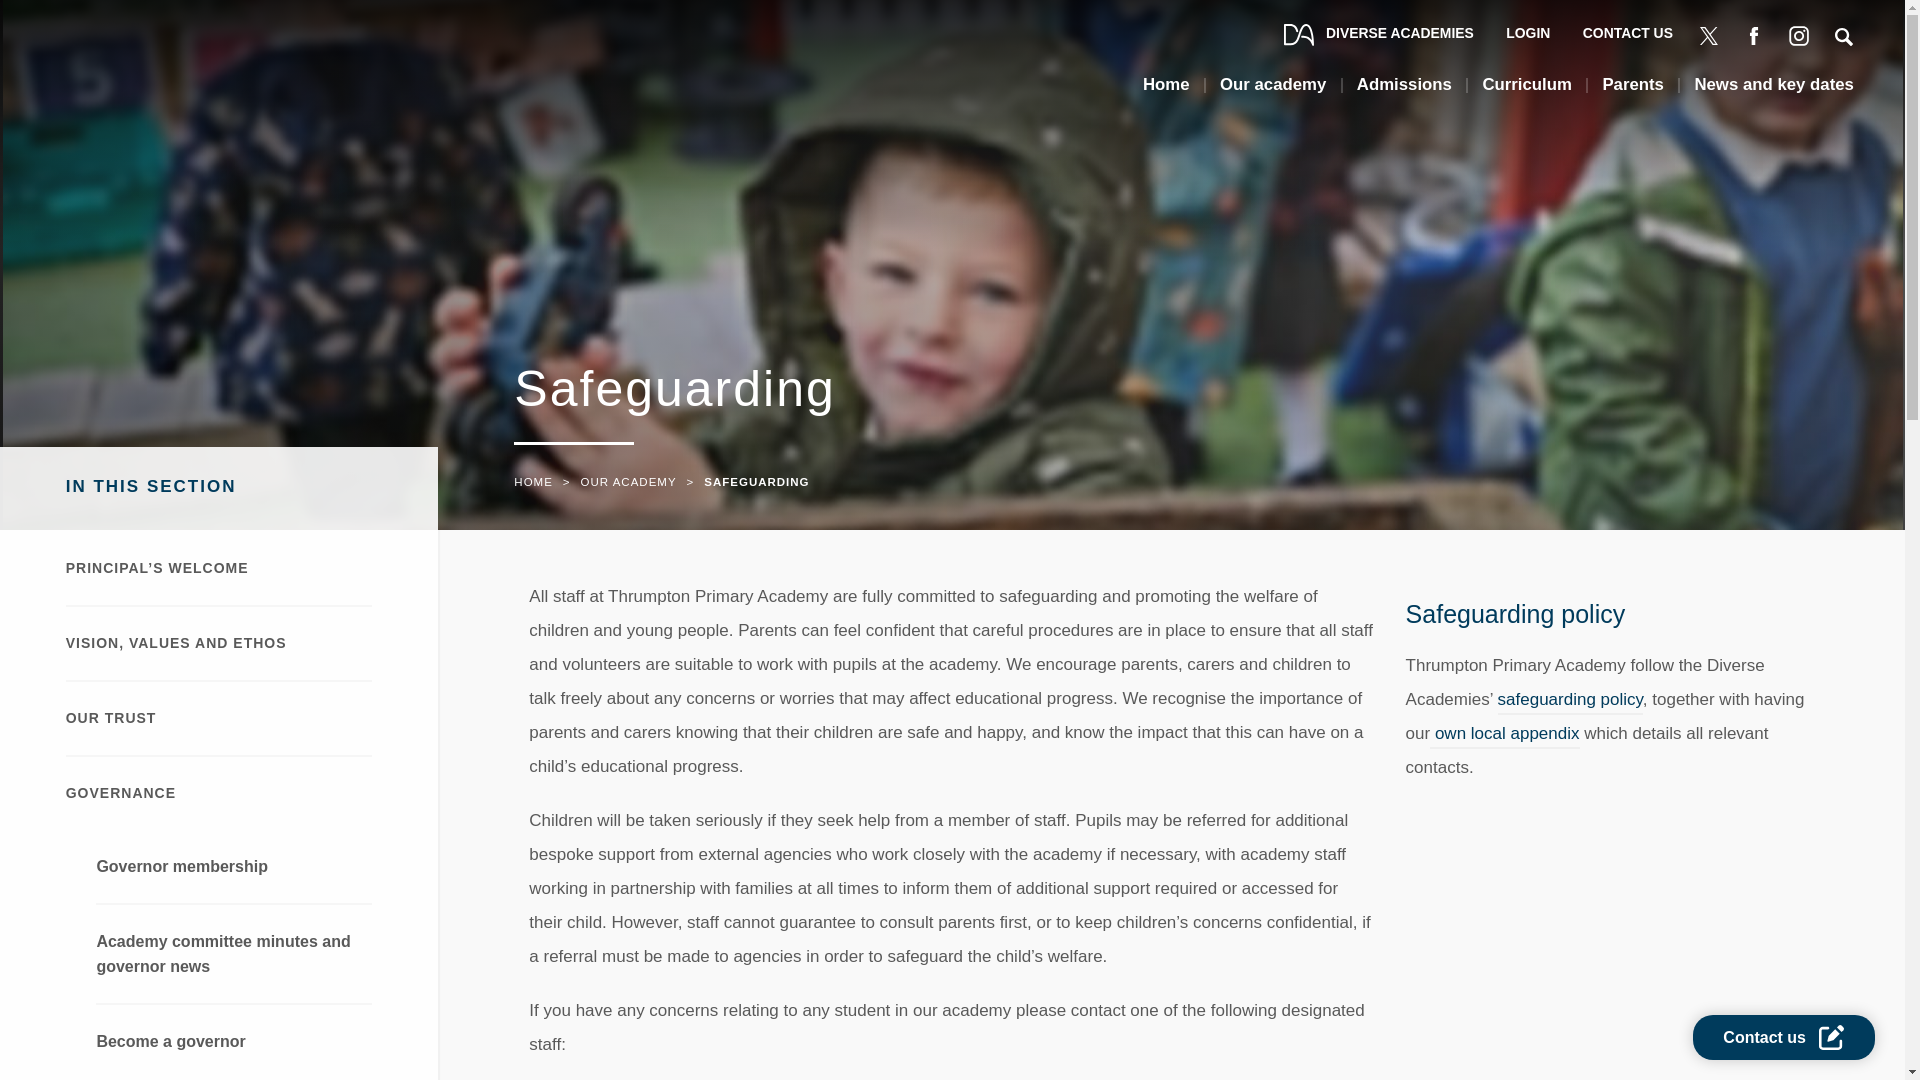 Image resolution: width=1920 pixels, height=1080 pixels. Describe the element at coordinates (1404, 92) in the screenshot. I see `Admissions` at that location.